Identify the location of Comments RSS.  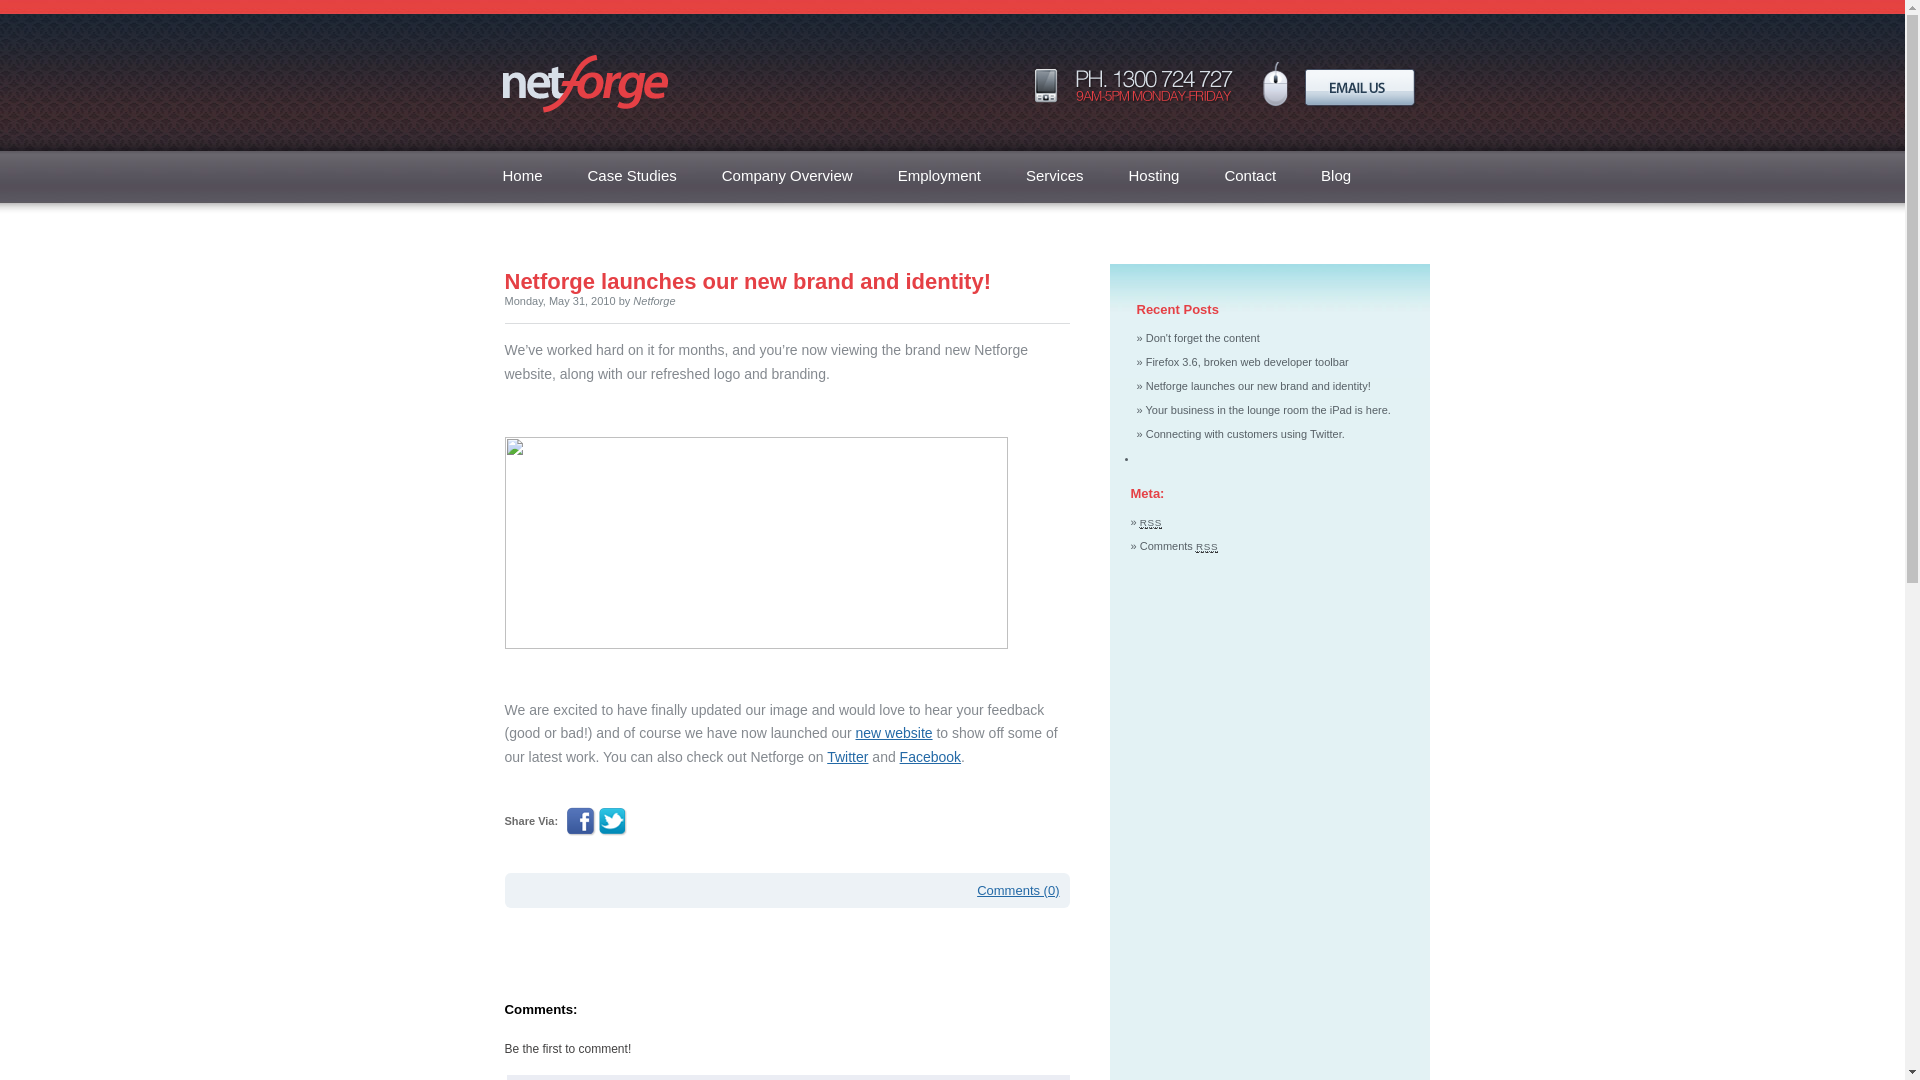
(1180, 546).